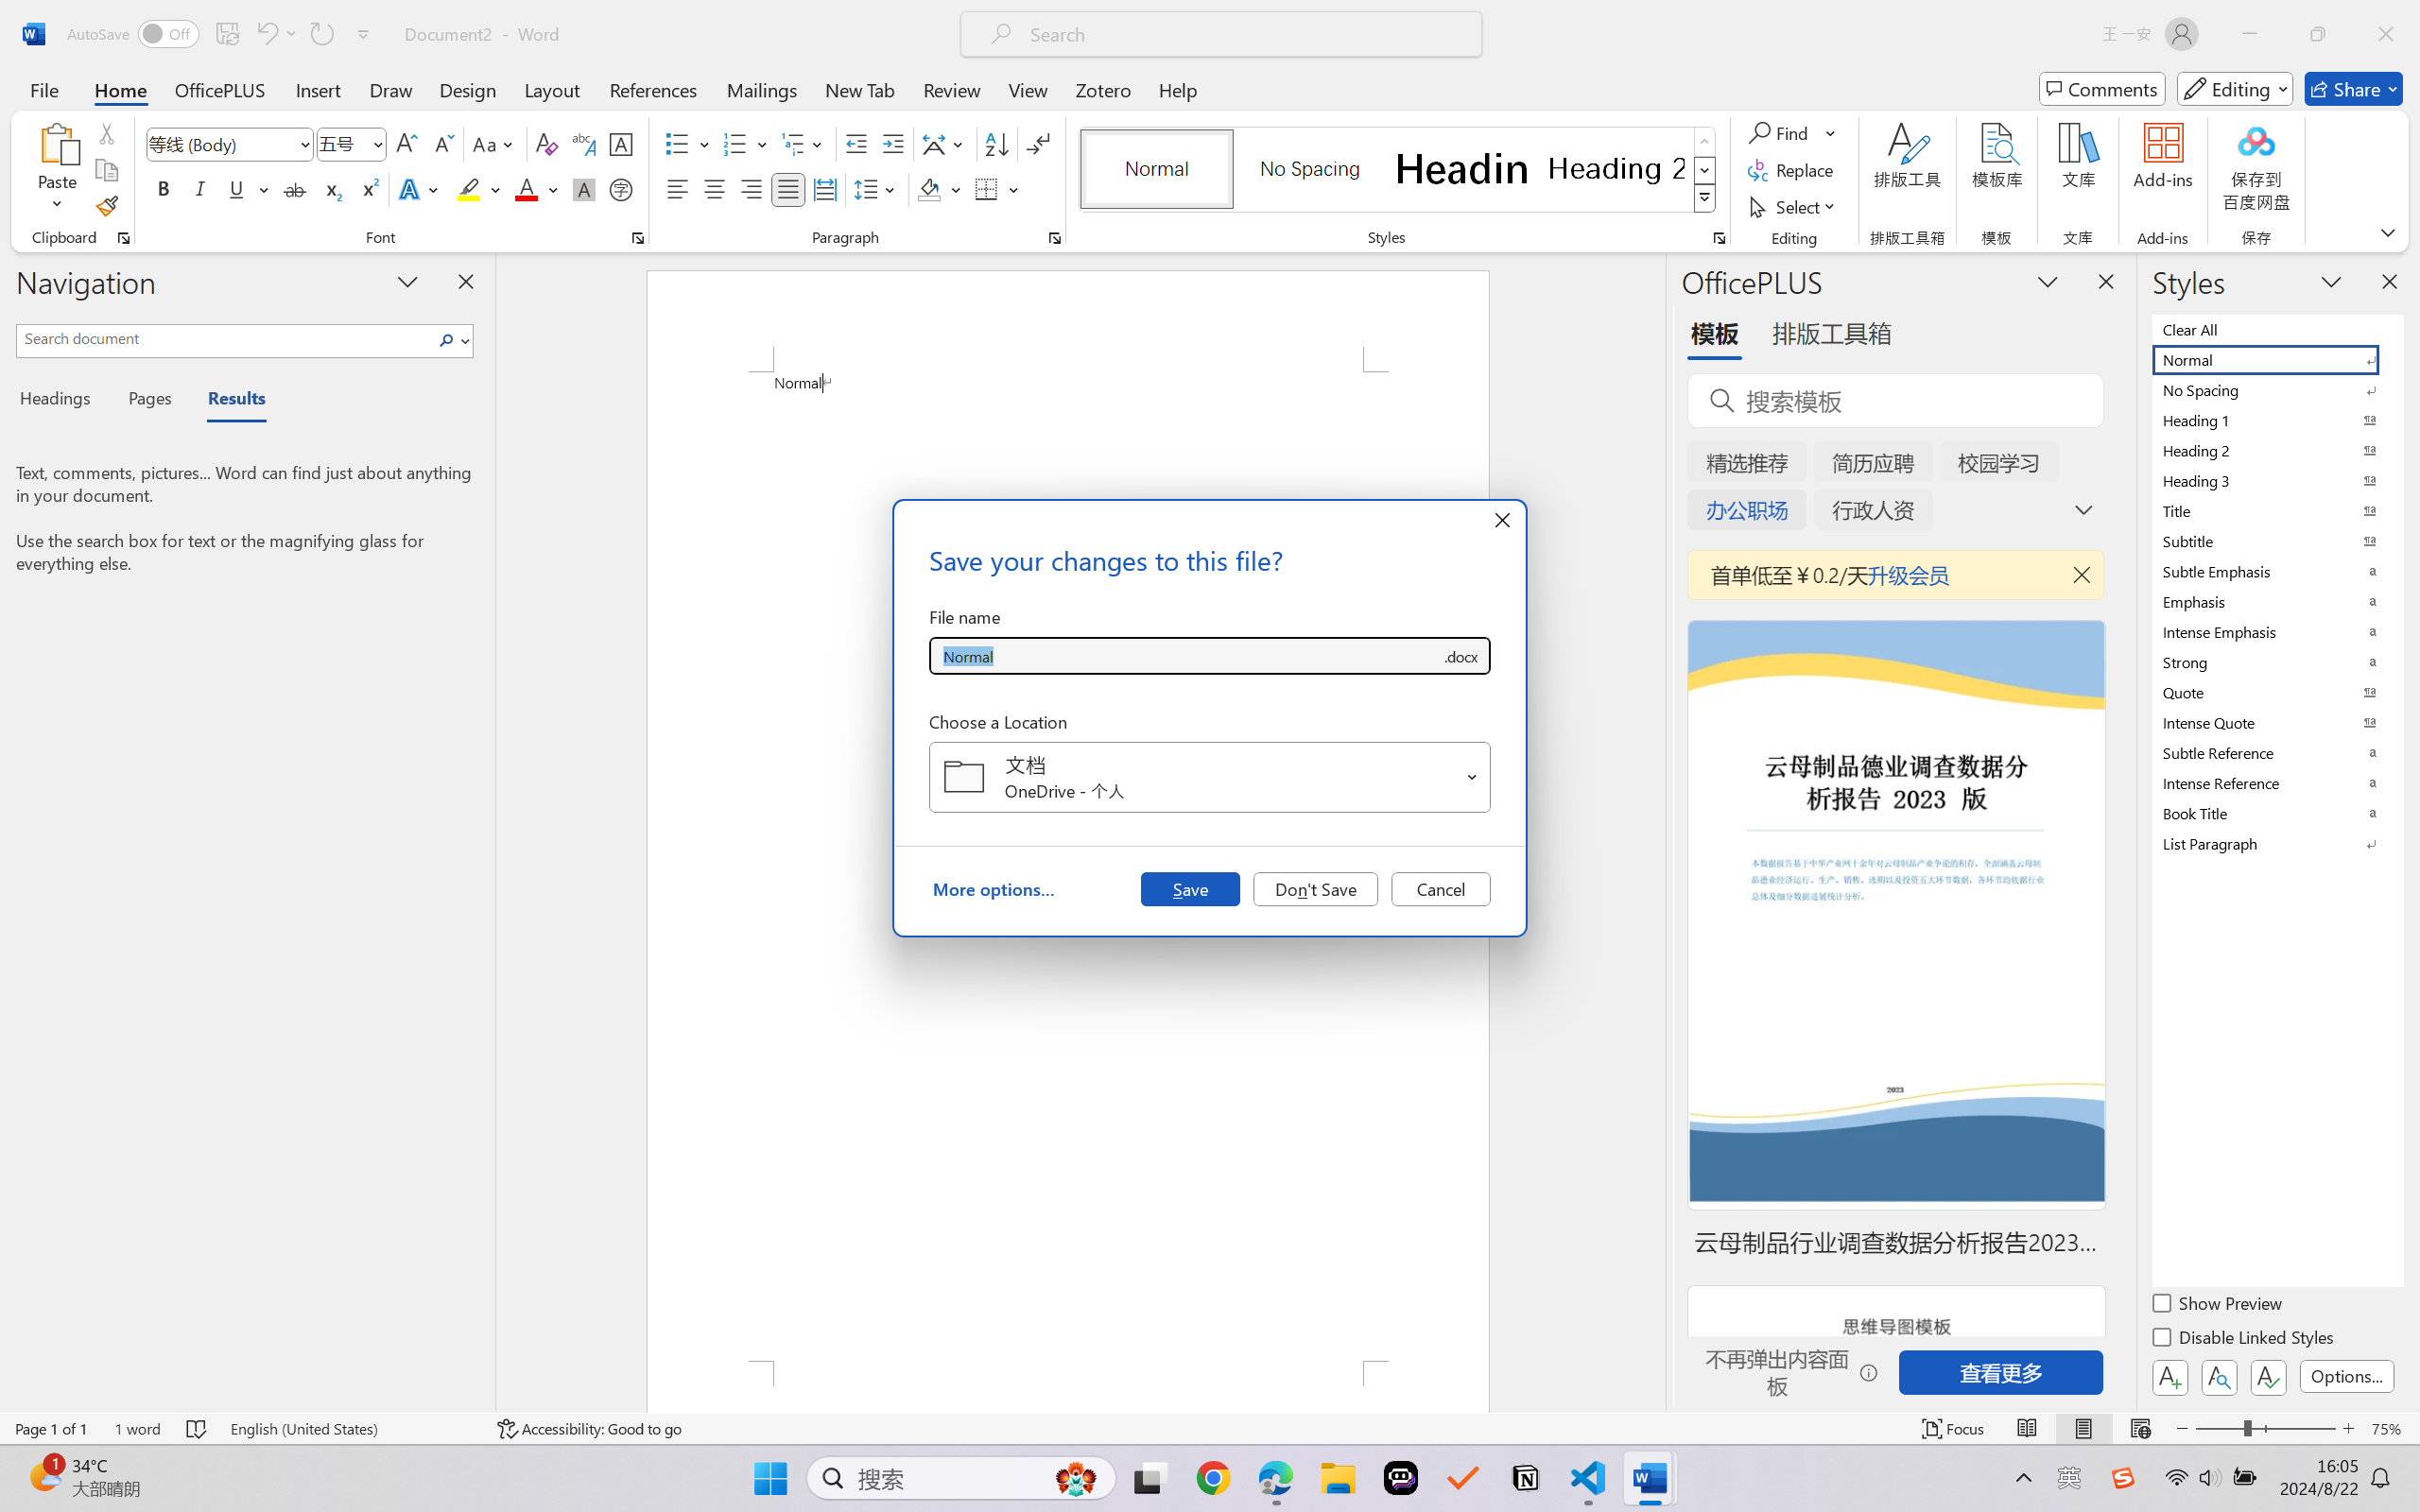  I want to click on Italic, so click(200, 189).